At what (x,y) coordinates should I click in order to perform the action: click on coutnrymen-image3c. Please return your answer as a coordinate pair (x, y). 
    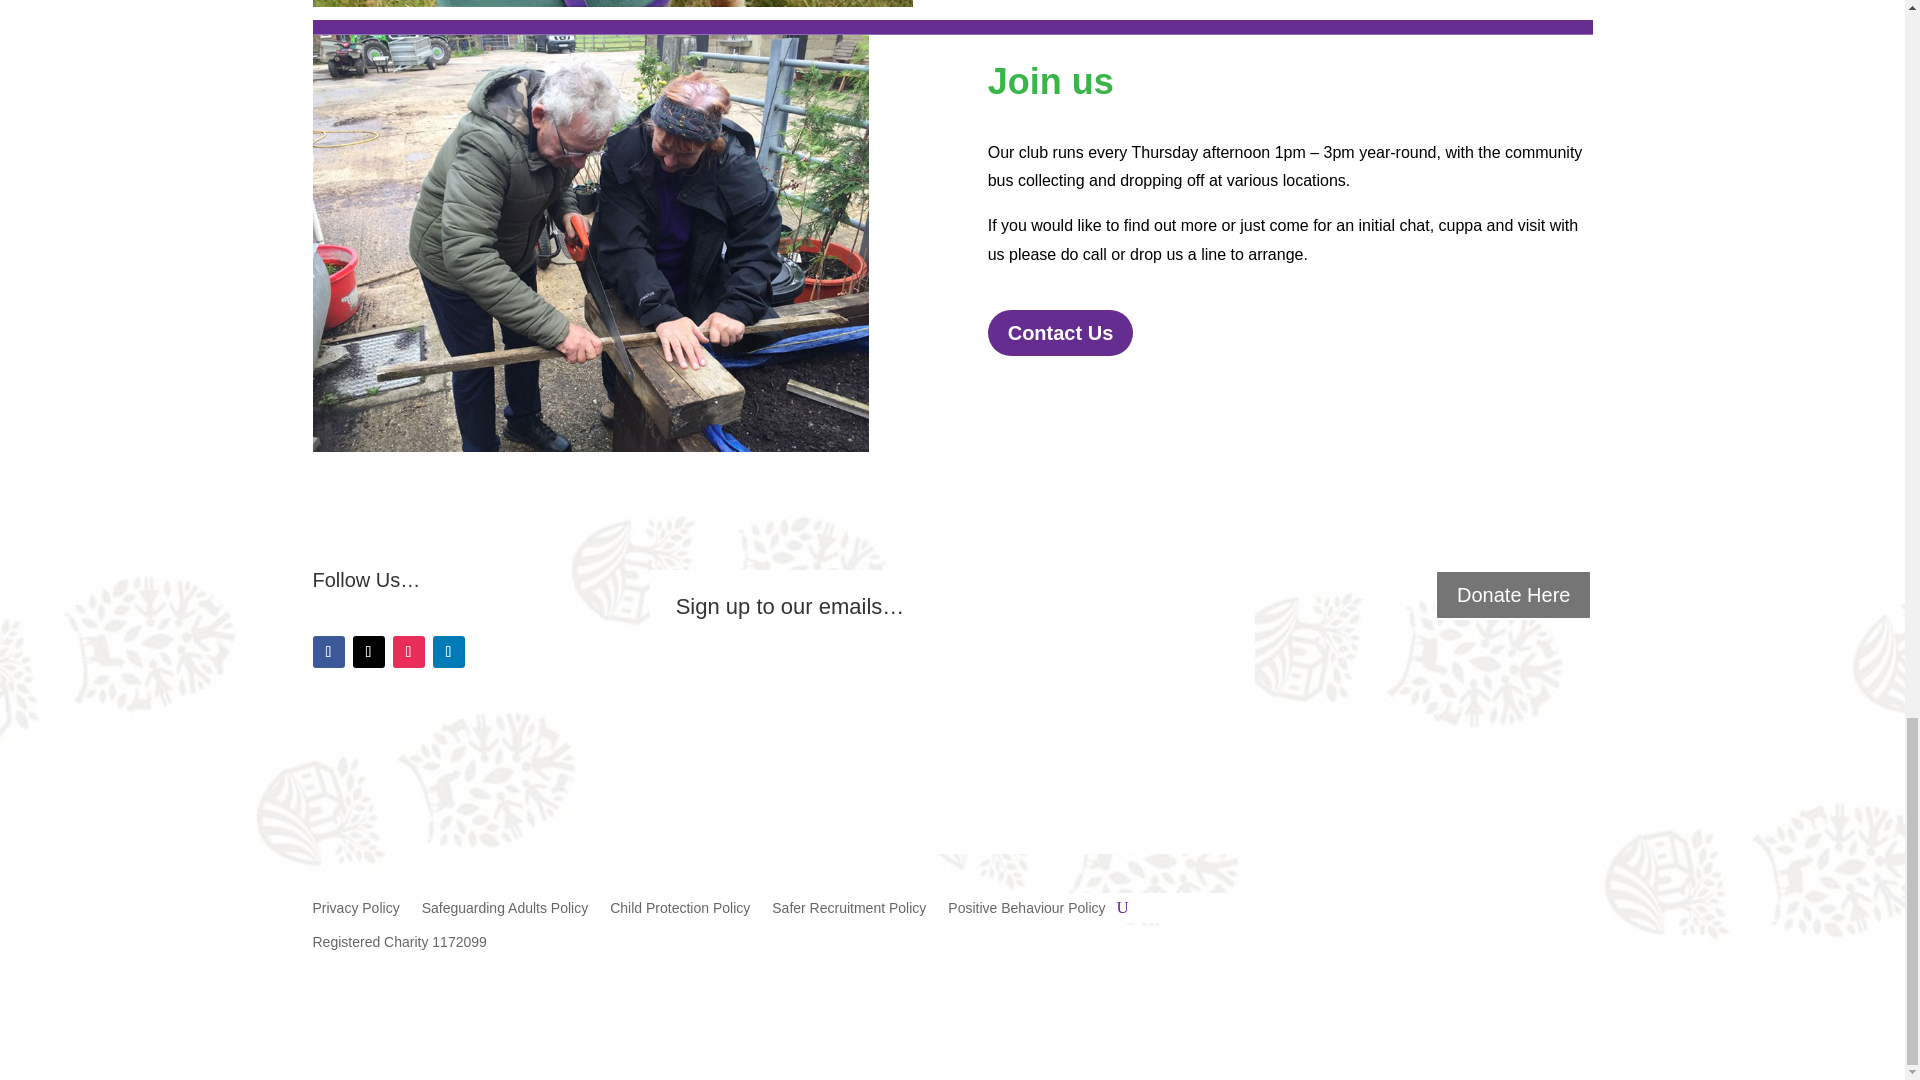
    Looking at the image, I should click on (589, 243).